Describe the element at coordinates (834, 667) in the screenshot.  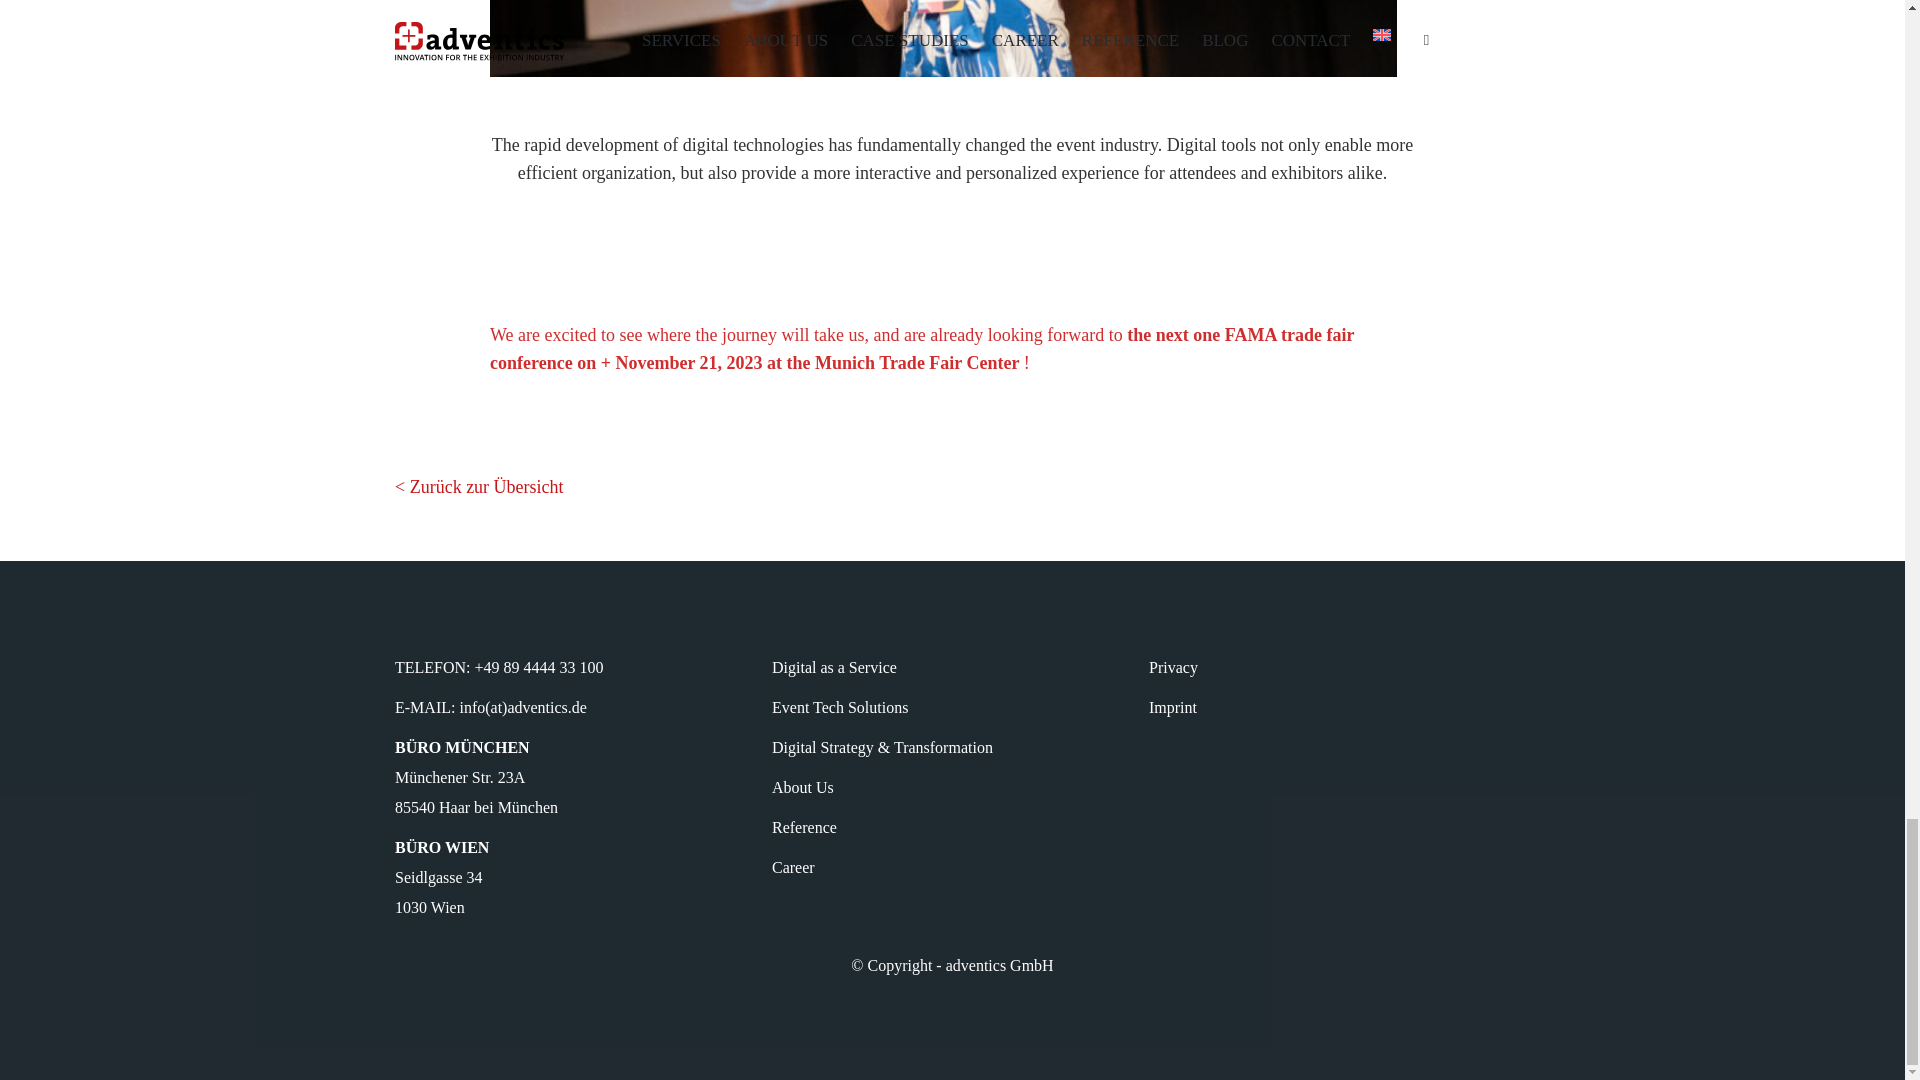
I see `Digital as a Service` at that location.